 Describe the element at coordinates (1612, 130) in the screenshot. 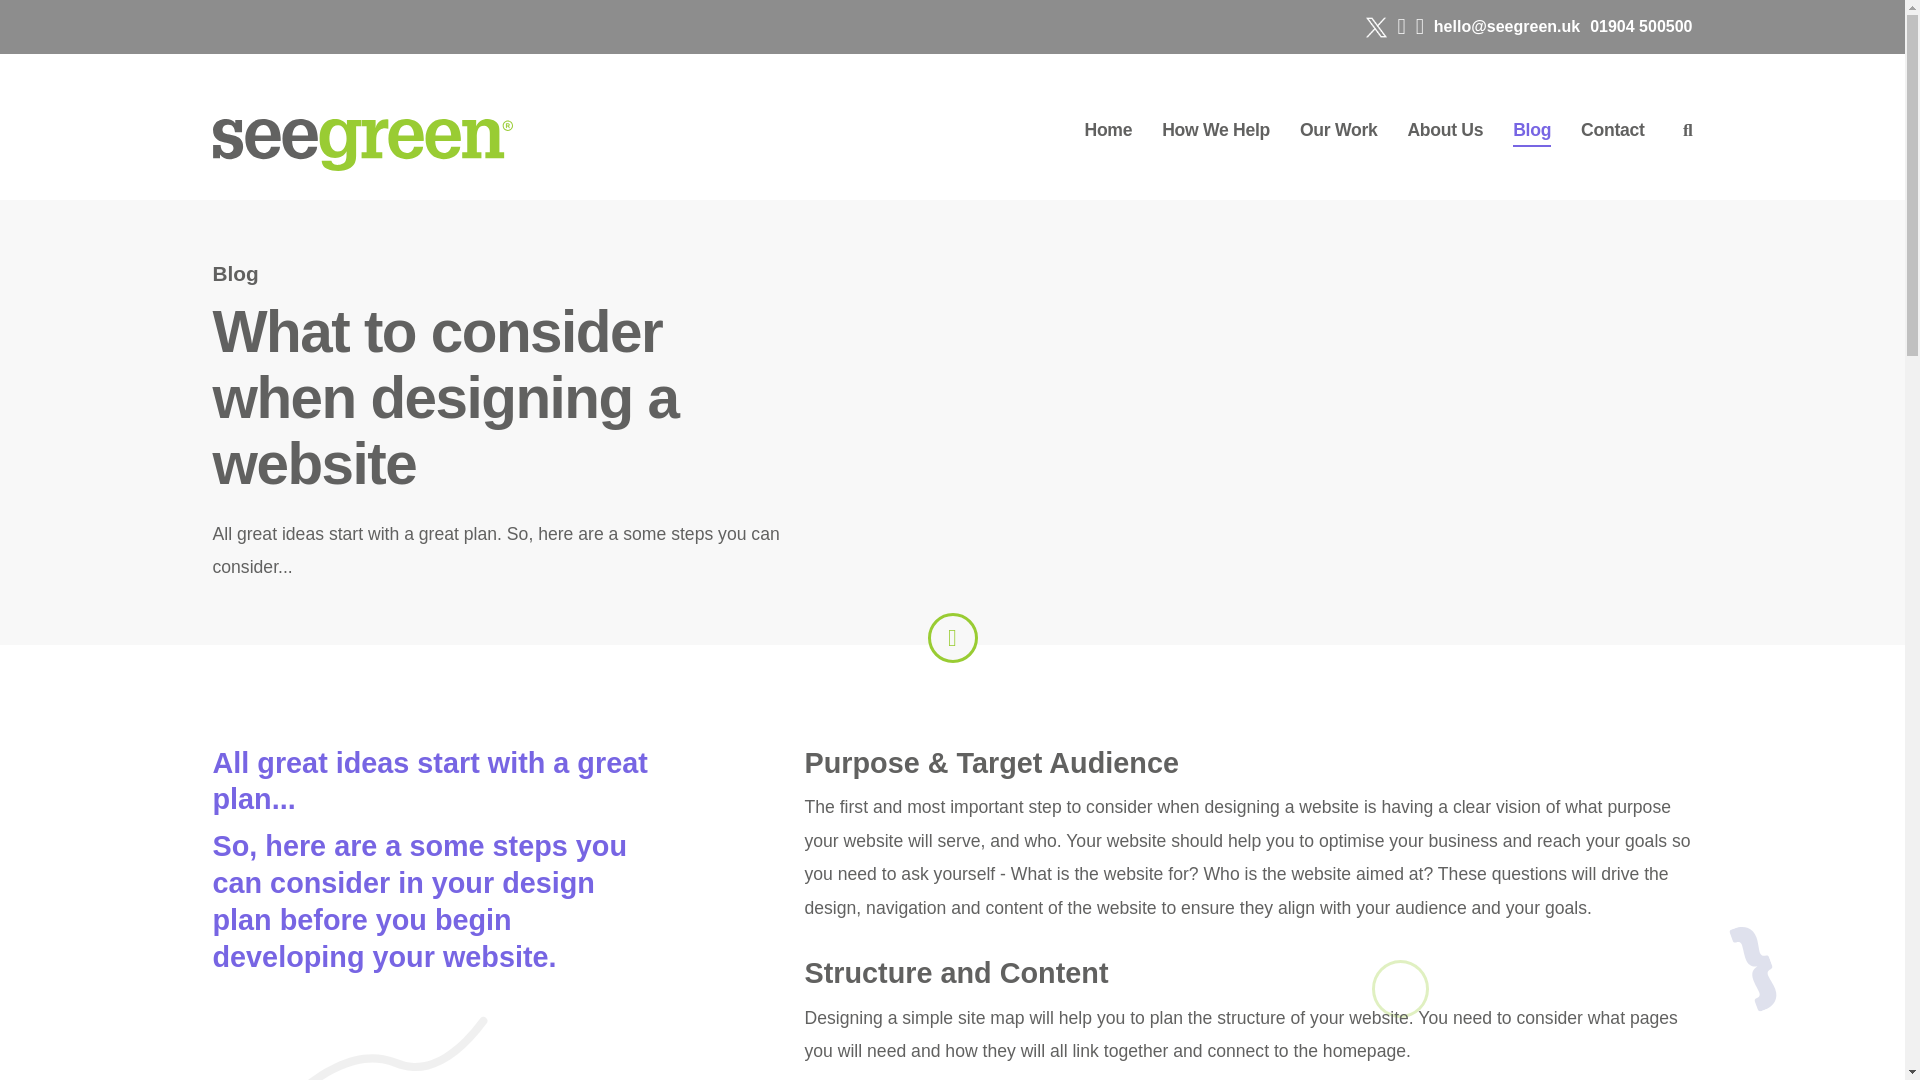

I see `Contact` at that location.